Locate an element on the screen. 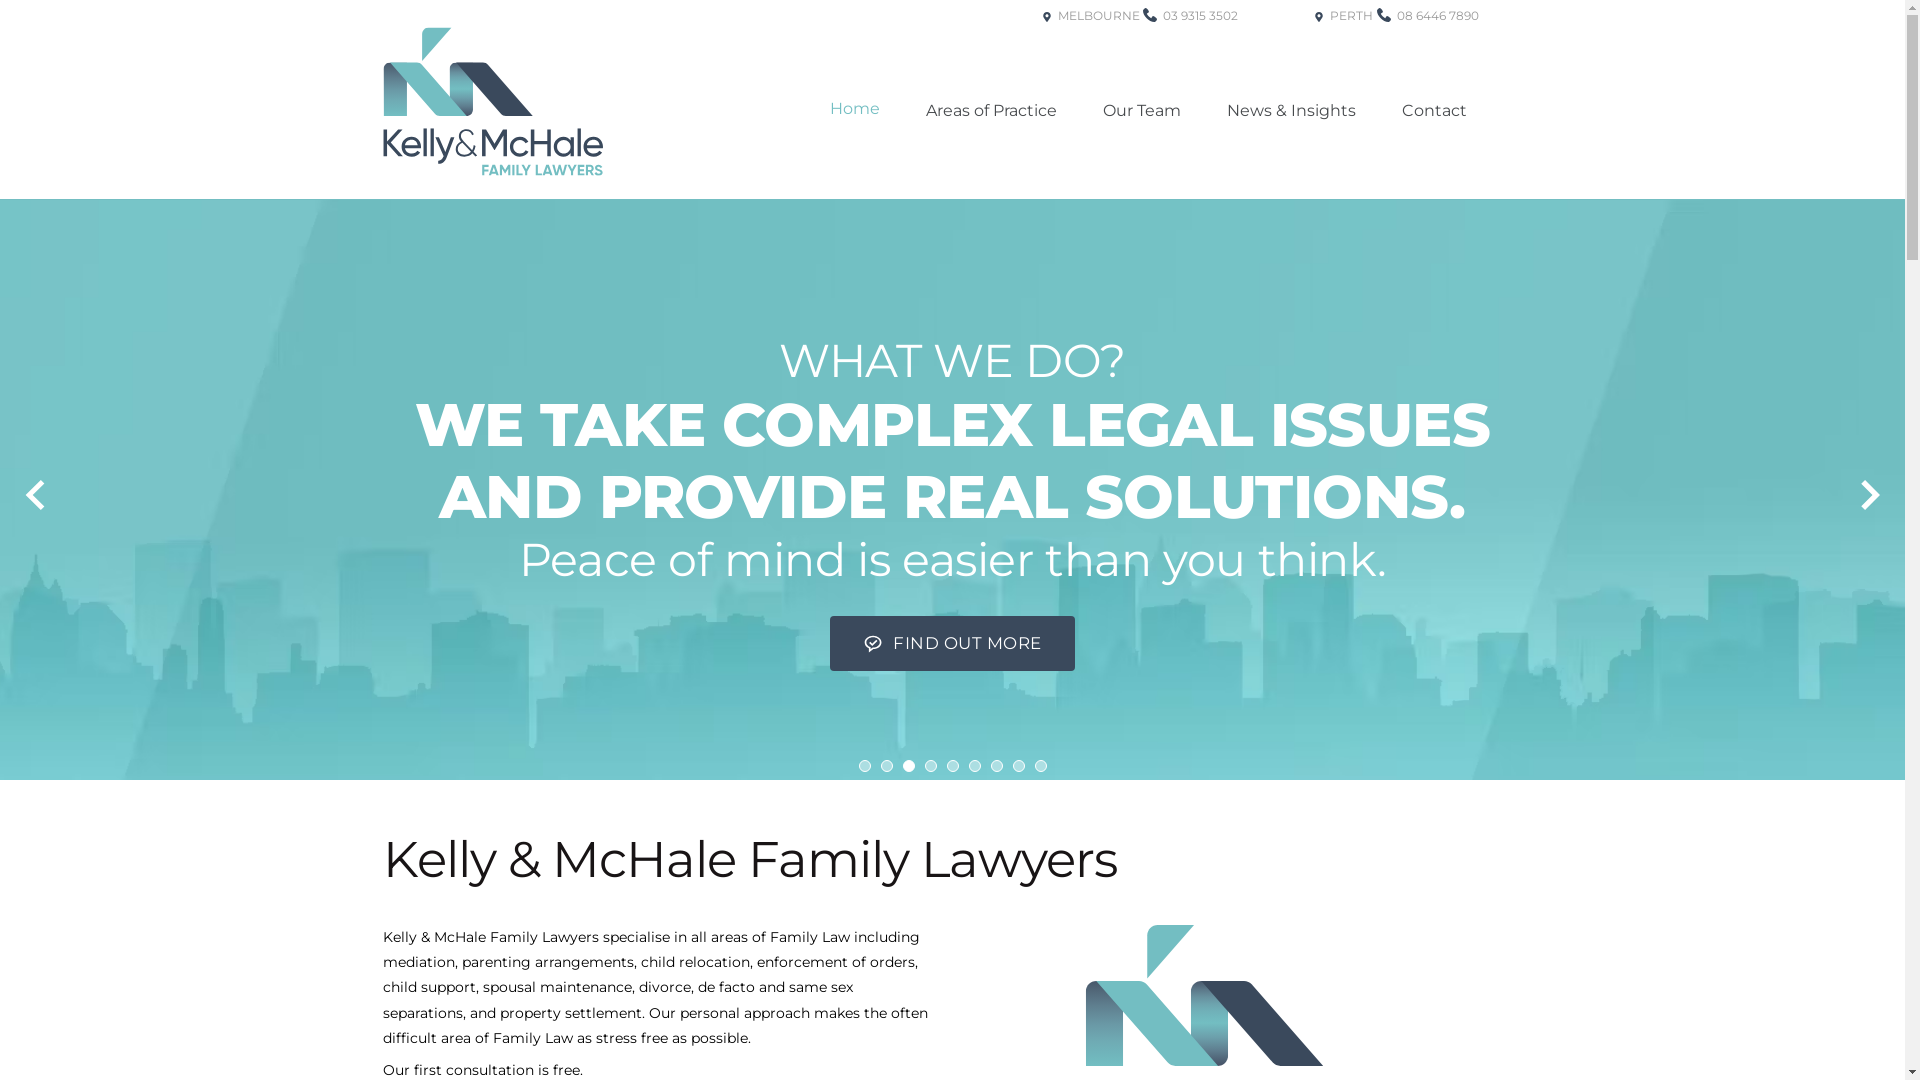 The width and height of the screenshot is (1920, 1080). Areas of Practice is located at coordinates (992, 111).